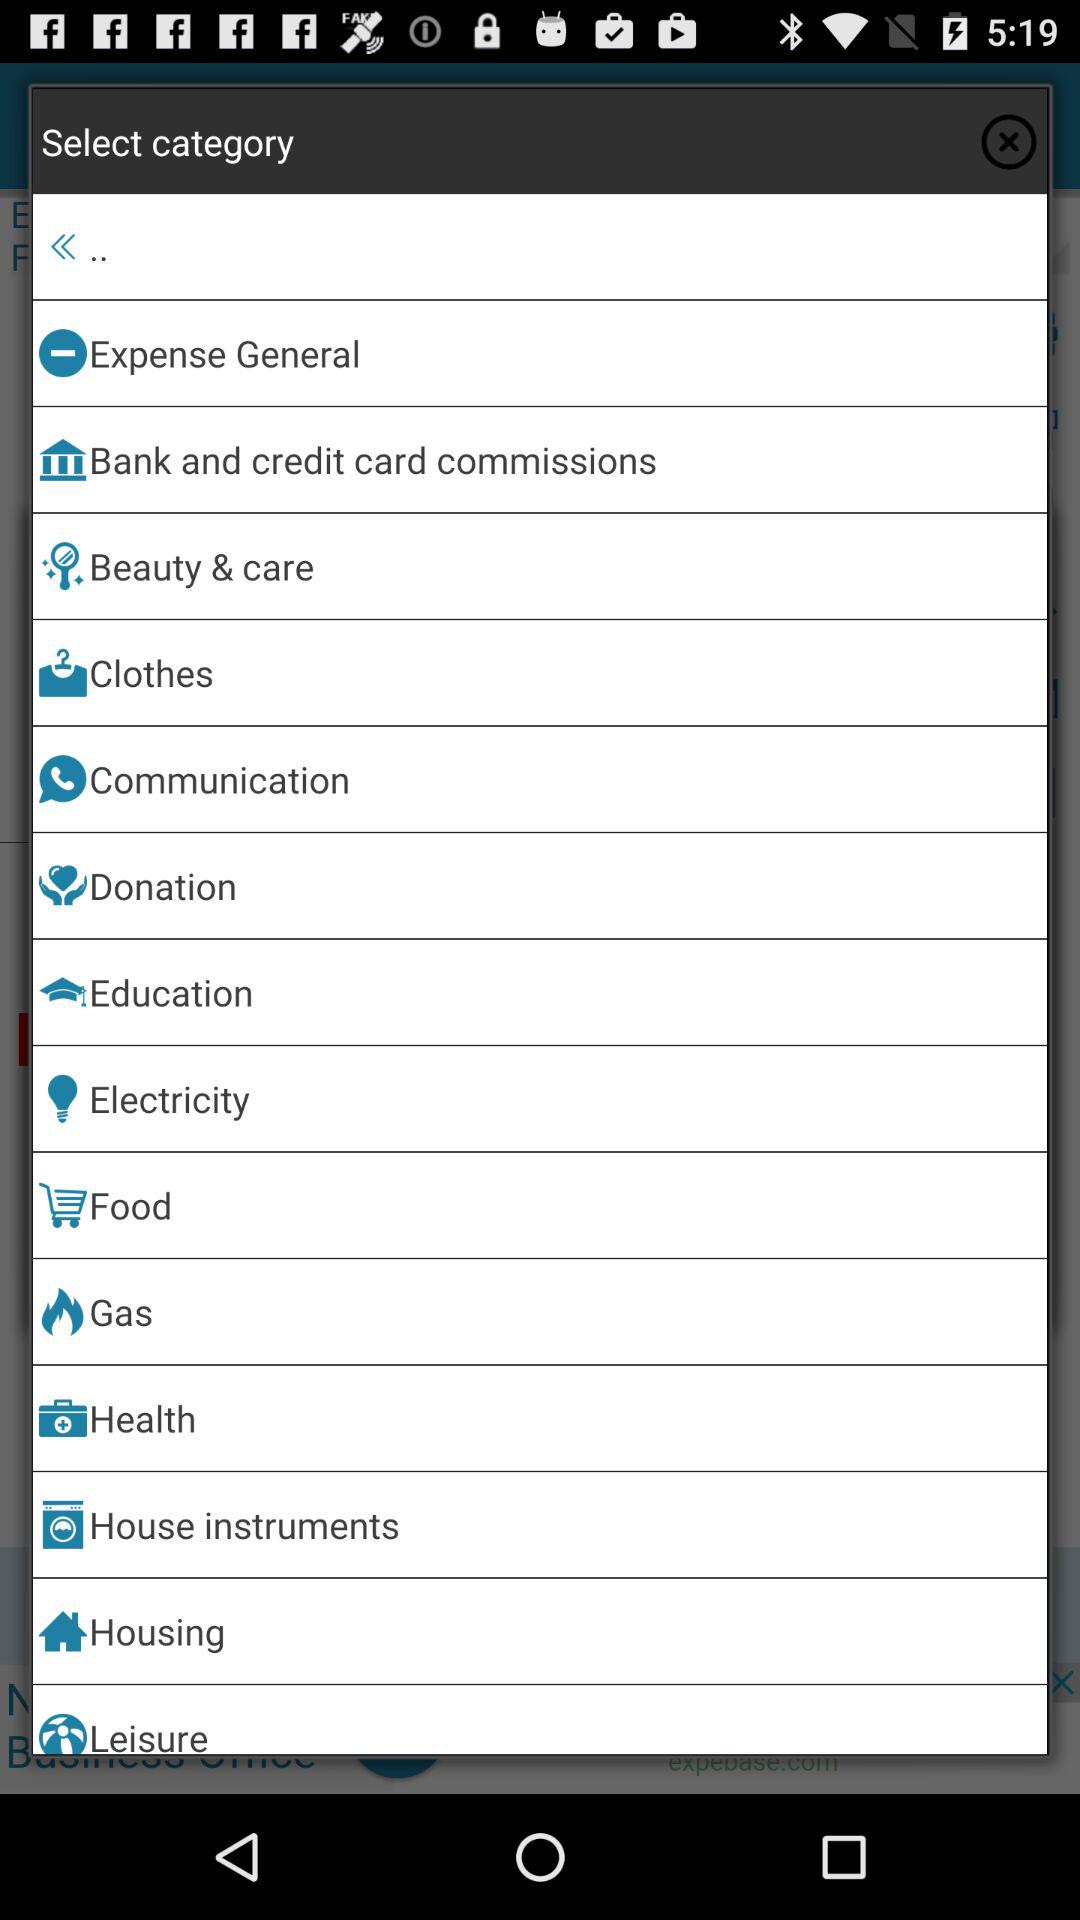  Describe the element at coordinates (564, 778) in the screenshot. I see `select icon above donation icon` at that location.